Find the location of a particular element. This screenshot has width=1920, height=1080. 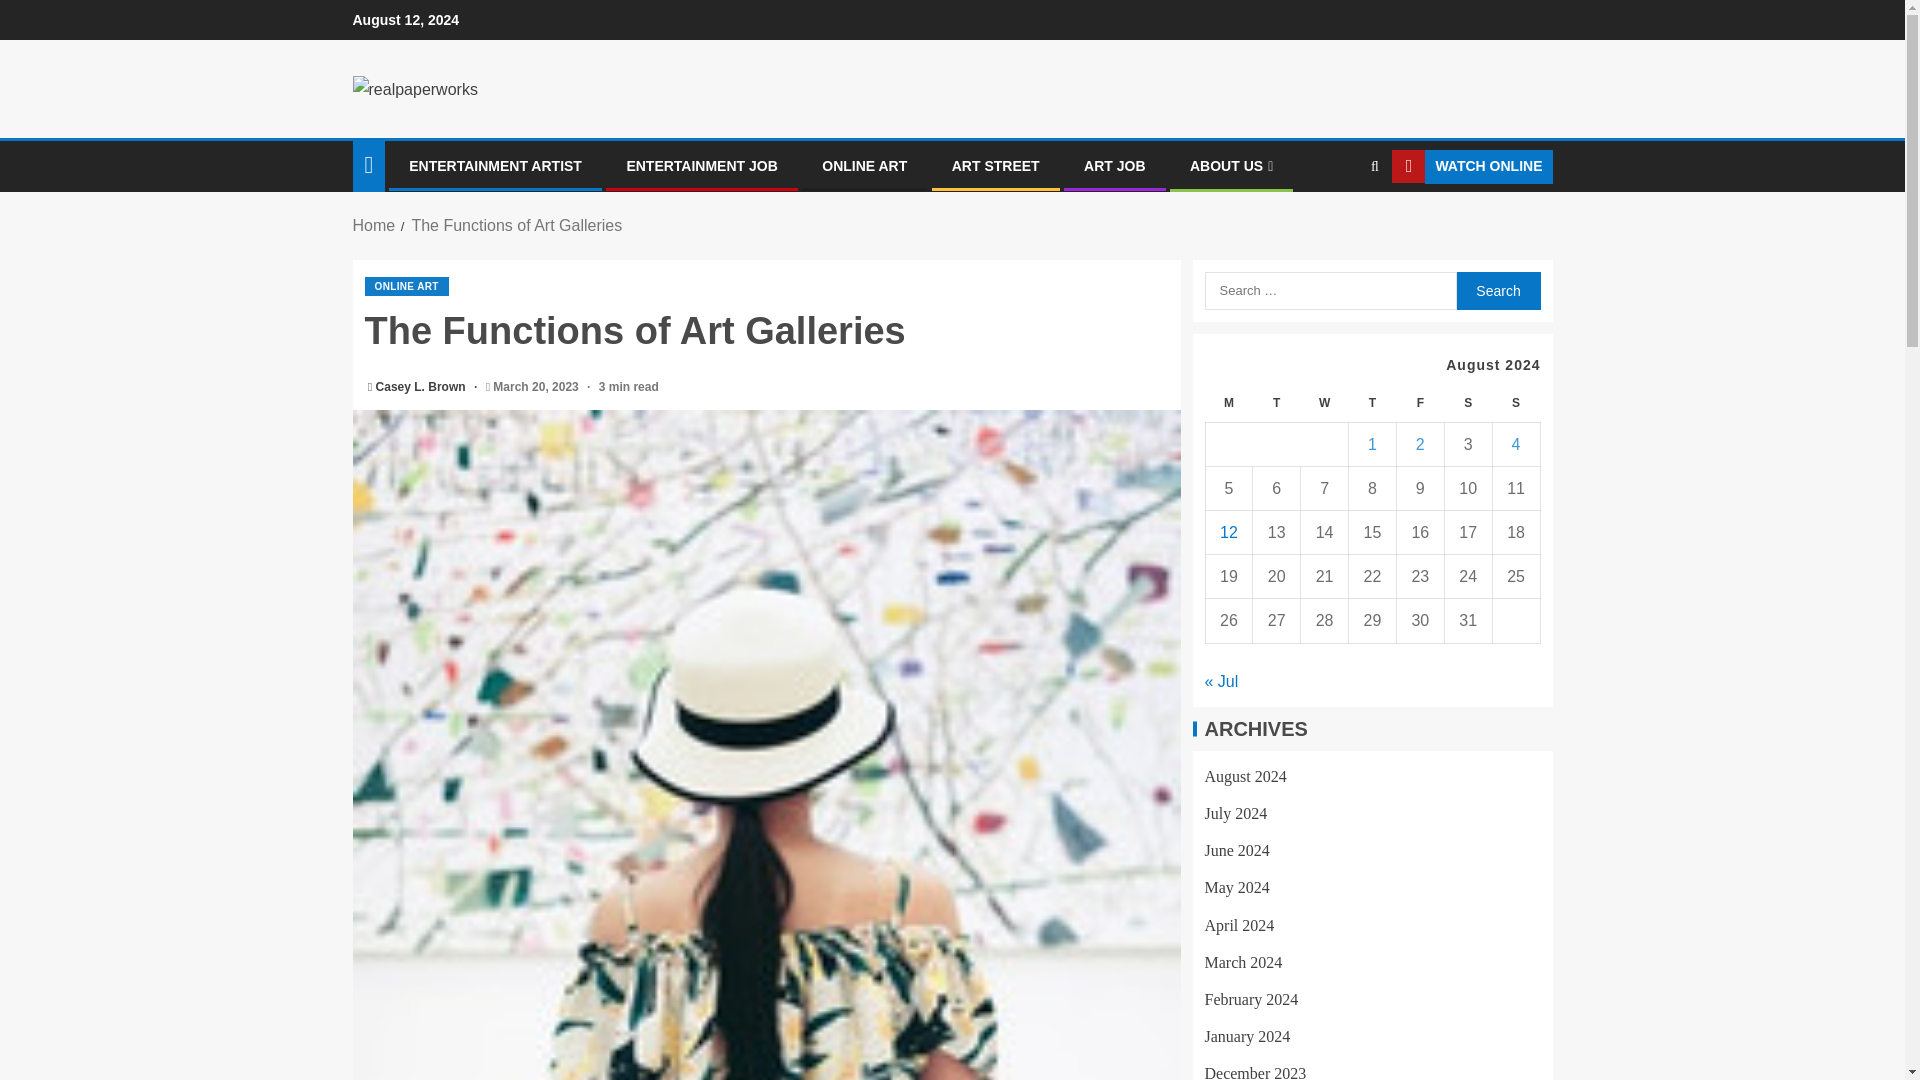

Monday is located at coordinates (1229, 403).